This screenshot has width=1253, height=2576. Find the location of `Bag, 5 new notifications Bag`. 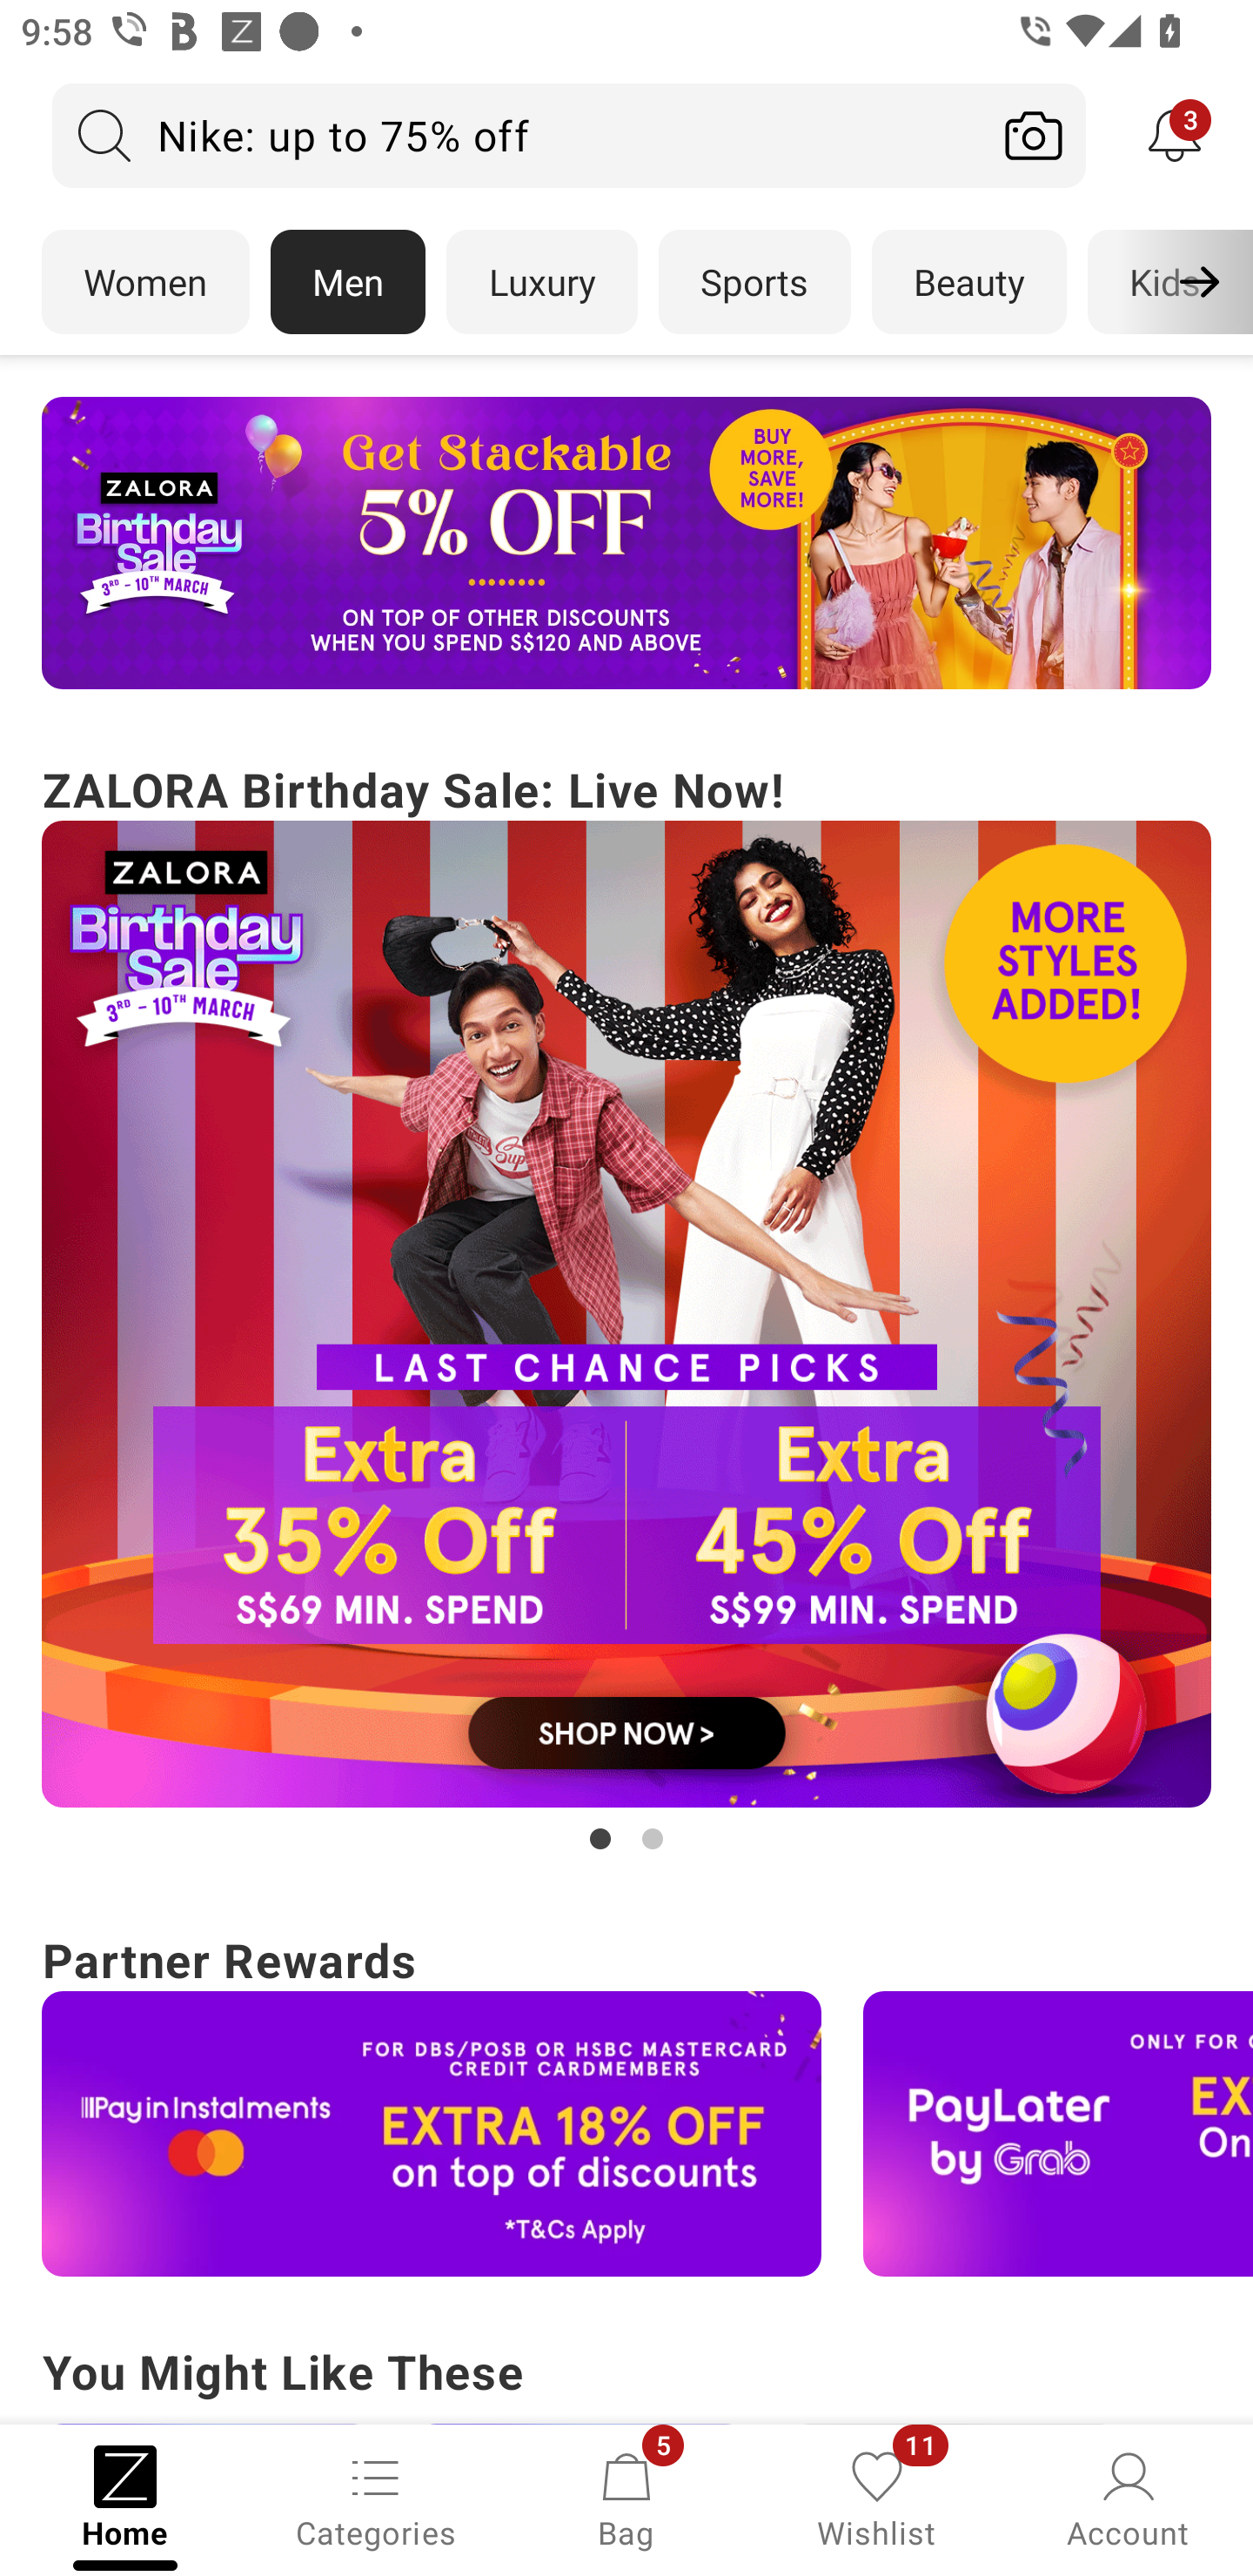

Bag, 5 new notifications Bag is located at coordinates (626, 2498).